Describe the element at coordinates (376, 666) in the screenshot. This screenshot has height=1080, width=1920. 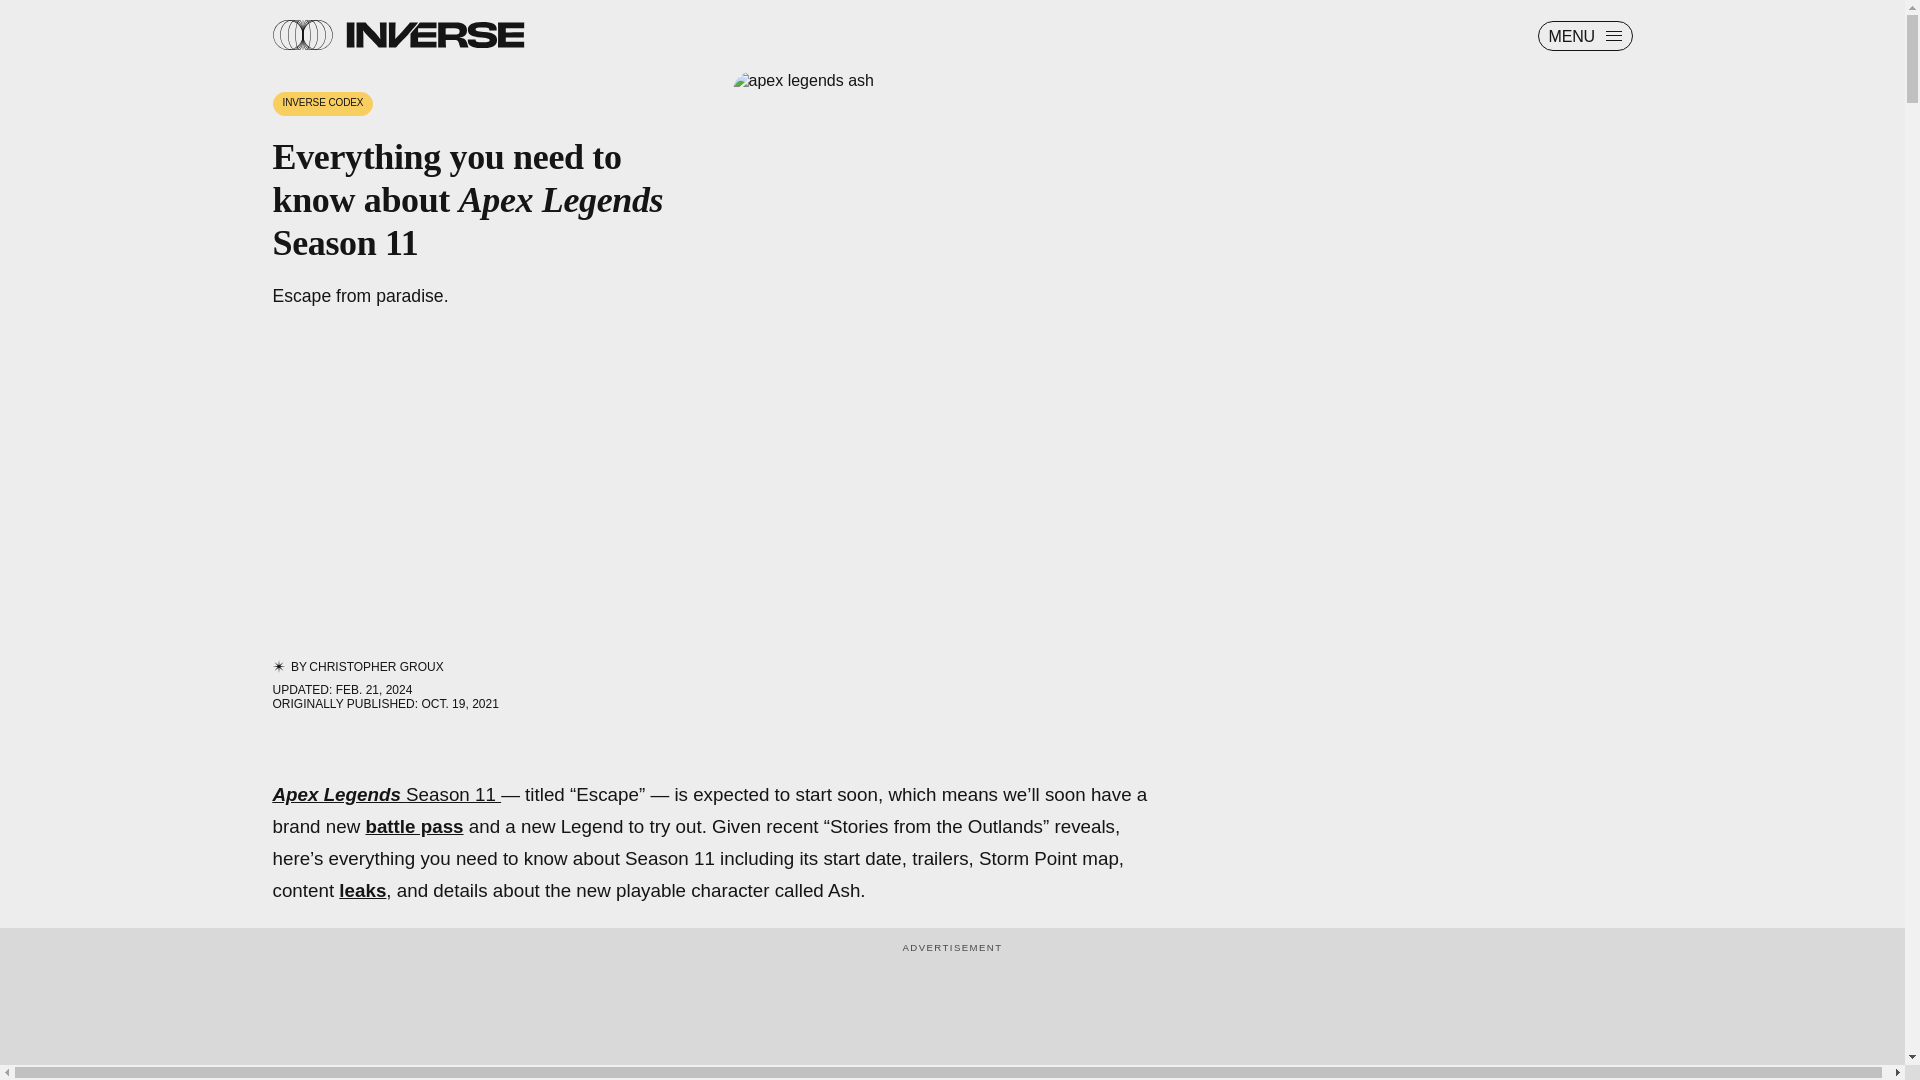
I see `CHRISTOPHER GROUX` at that location.